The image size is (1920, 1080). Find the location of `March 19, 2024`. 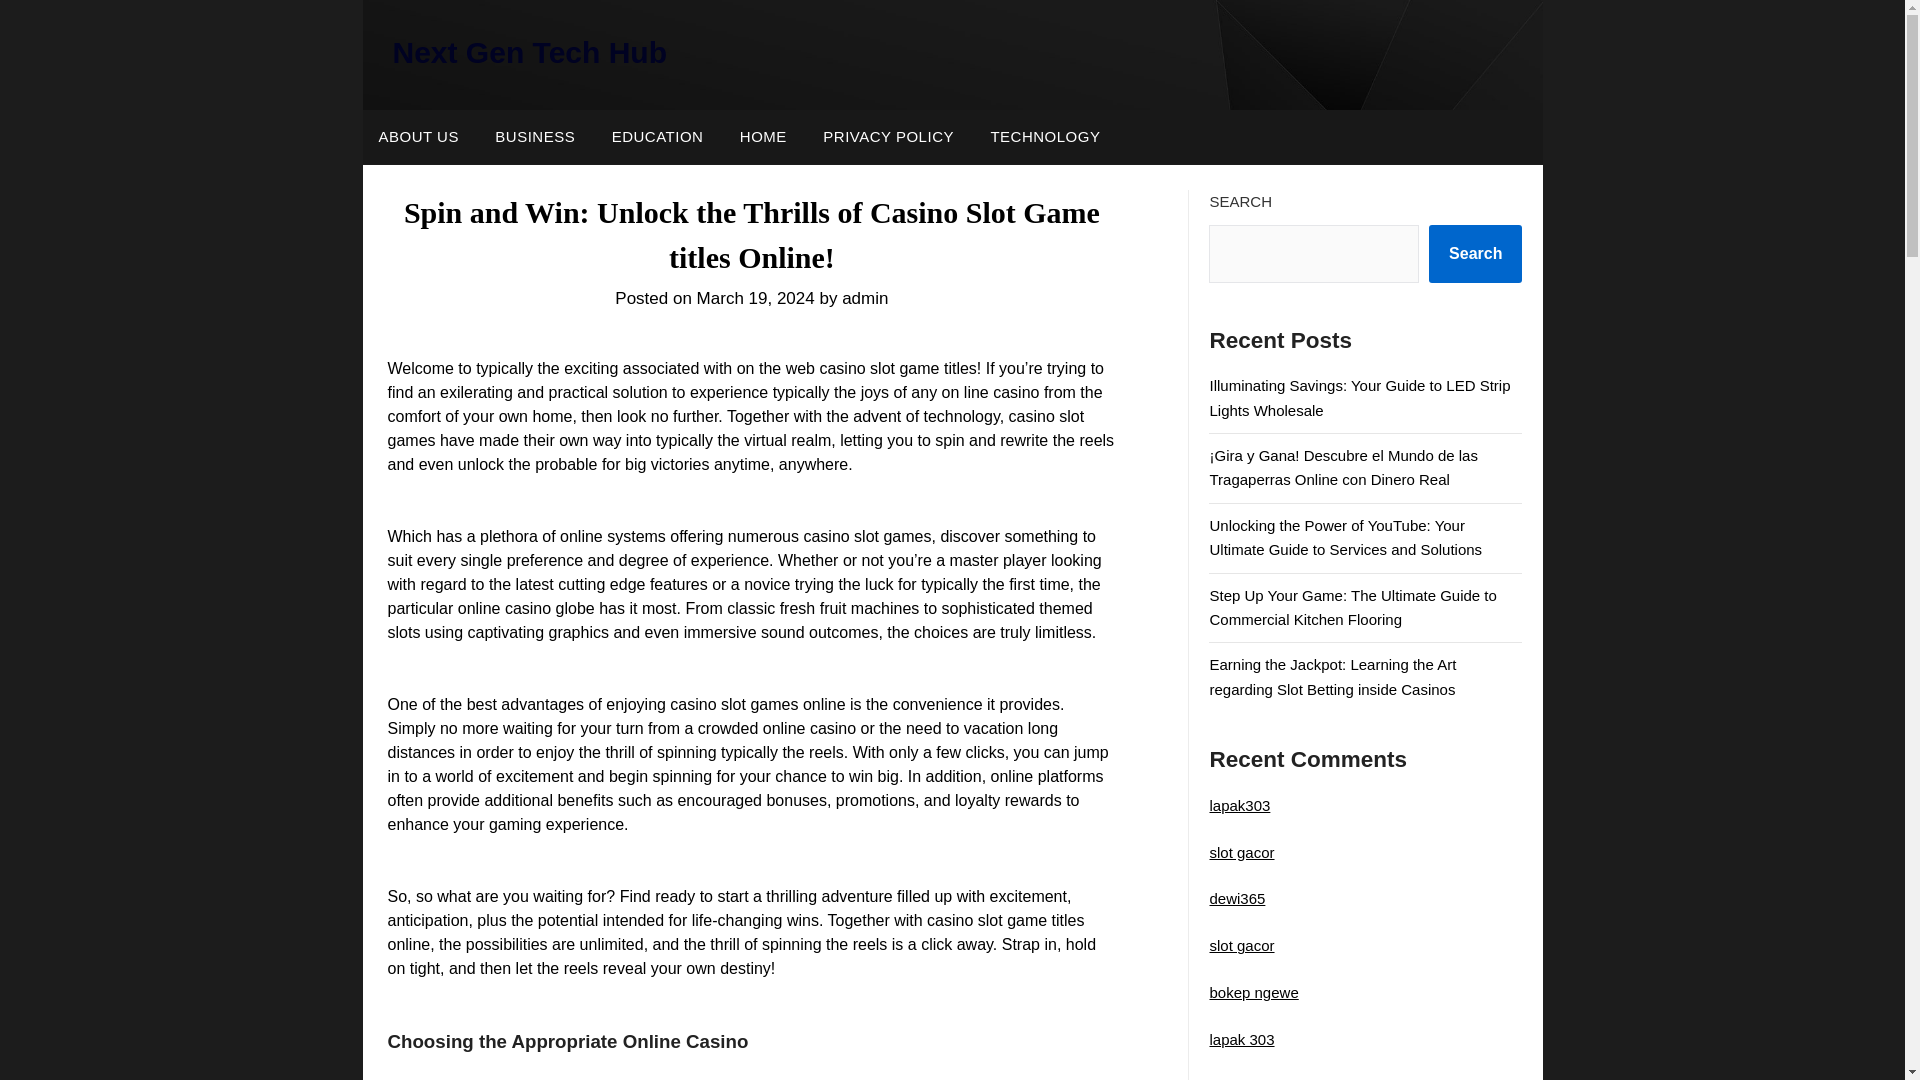

March 19, 2024 is located at coordinates (755, 298).